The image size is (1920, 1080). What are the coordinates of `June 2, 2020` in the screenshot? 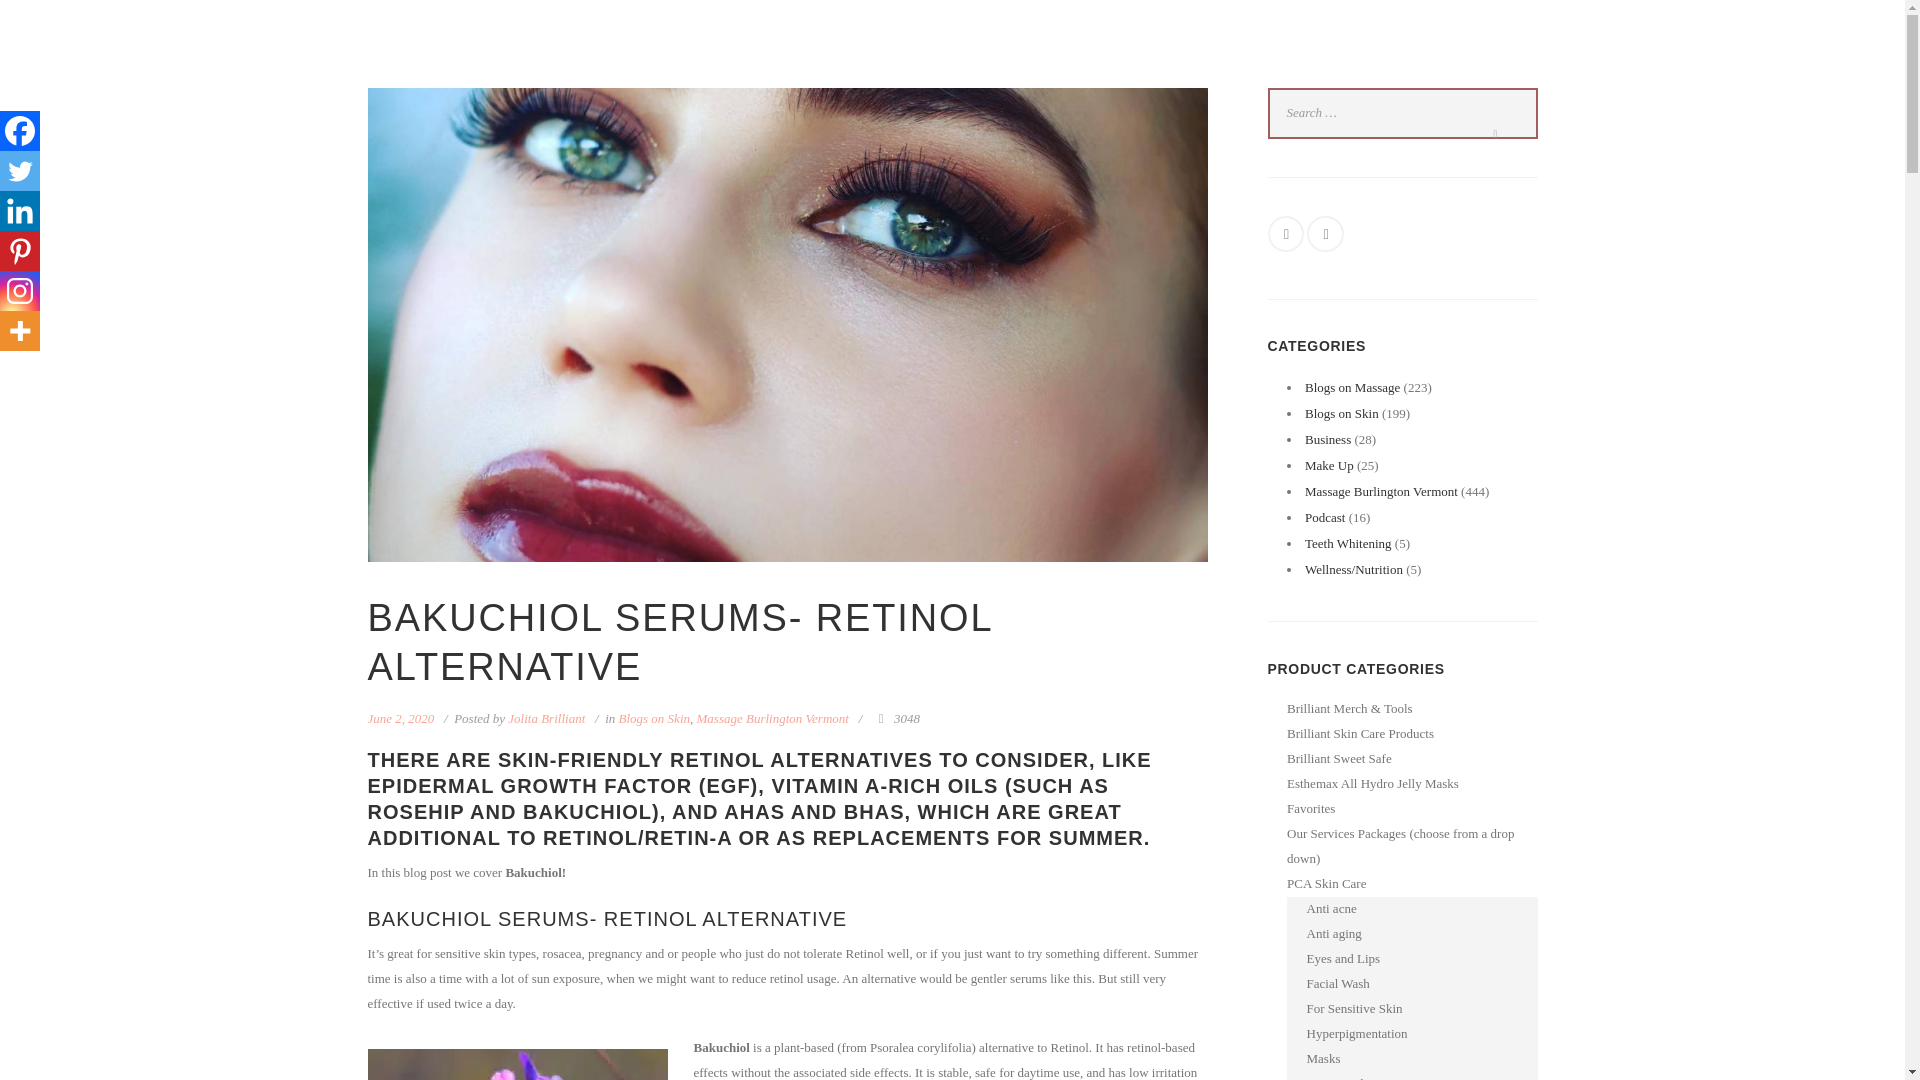 It's located at (402, 718).